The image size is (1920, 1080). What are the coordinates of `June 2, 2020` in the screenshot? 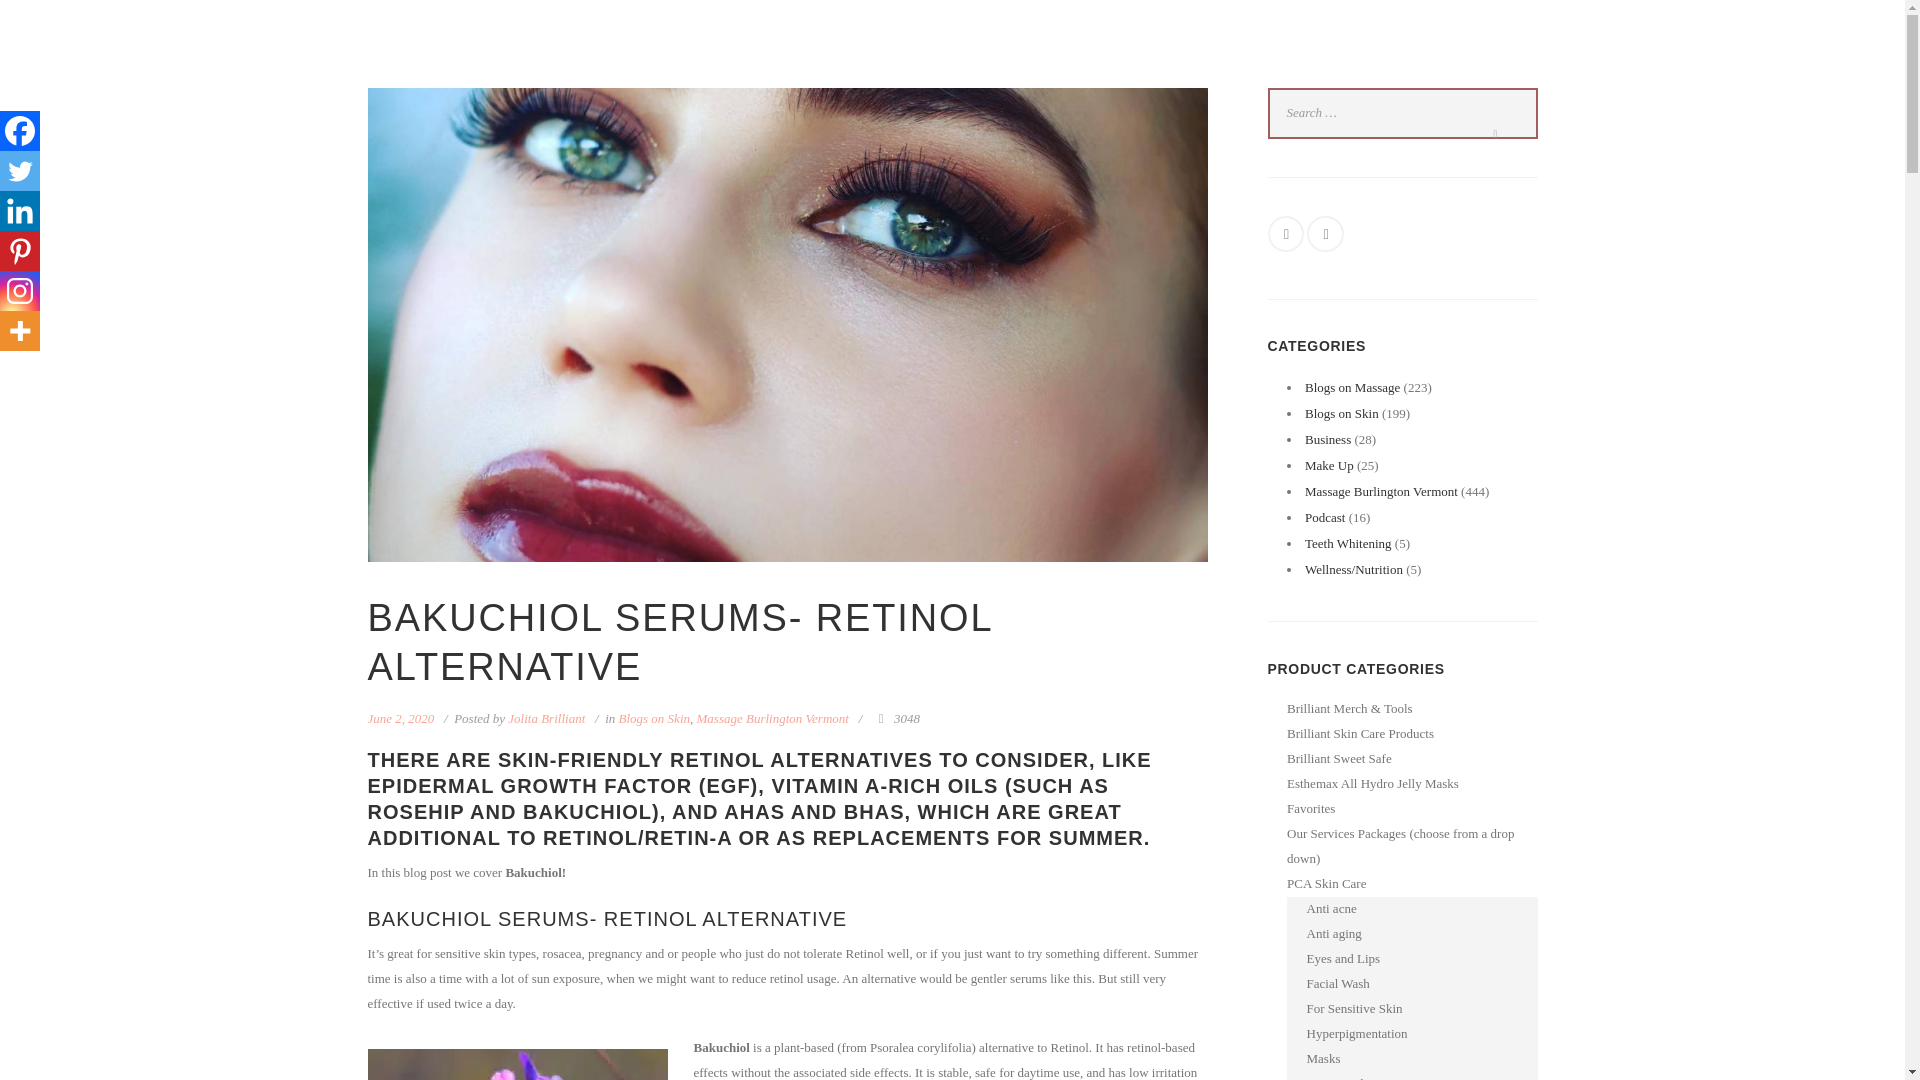 It's located at (402, 718).